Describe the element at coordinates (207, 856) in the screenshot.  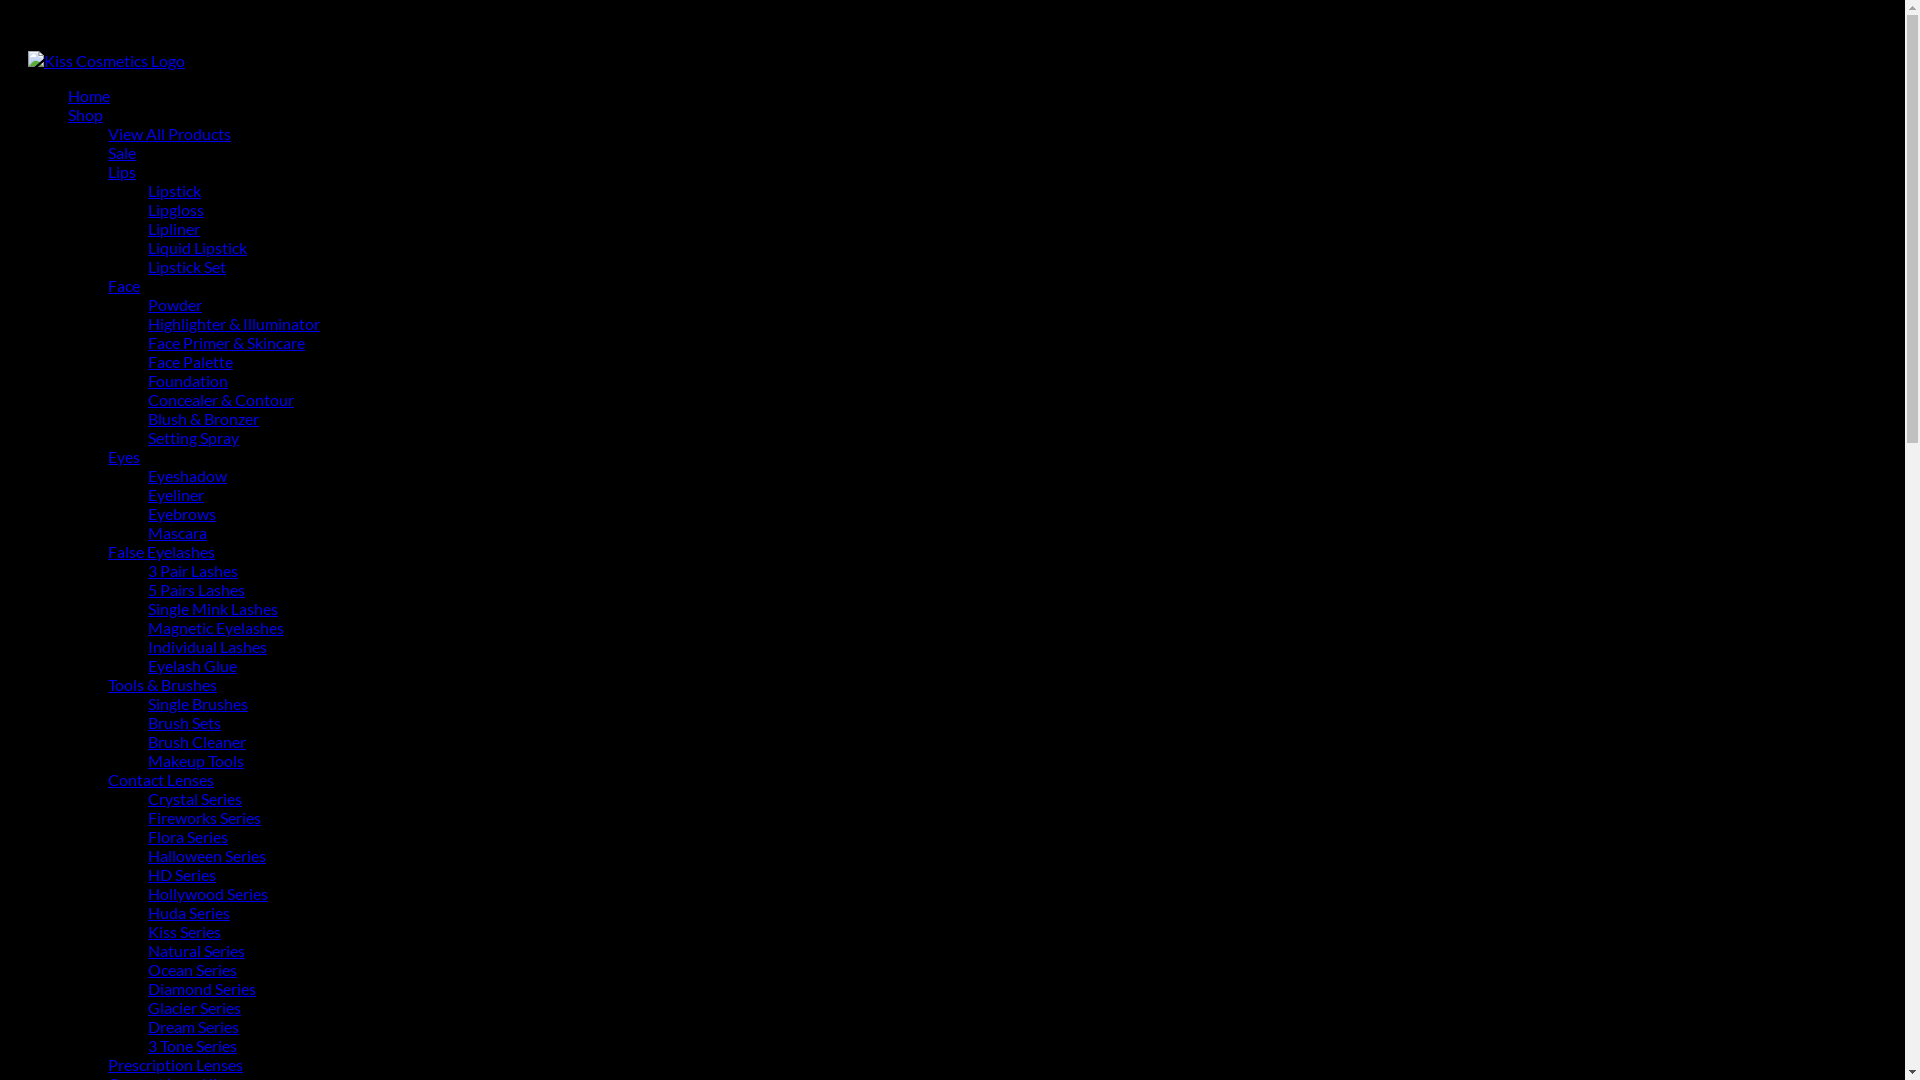
I see `Halloween Series` at that location.